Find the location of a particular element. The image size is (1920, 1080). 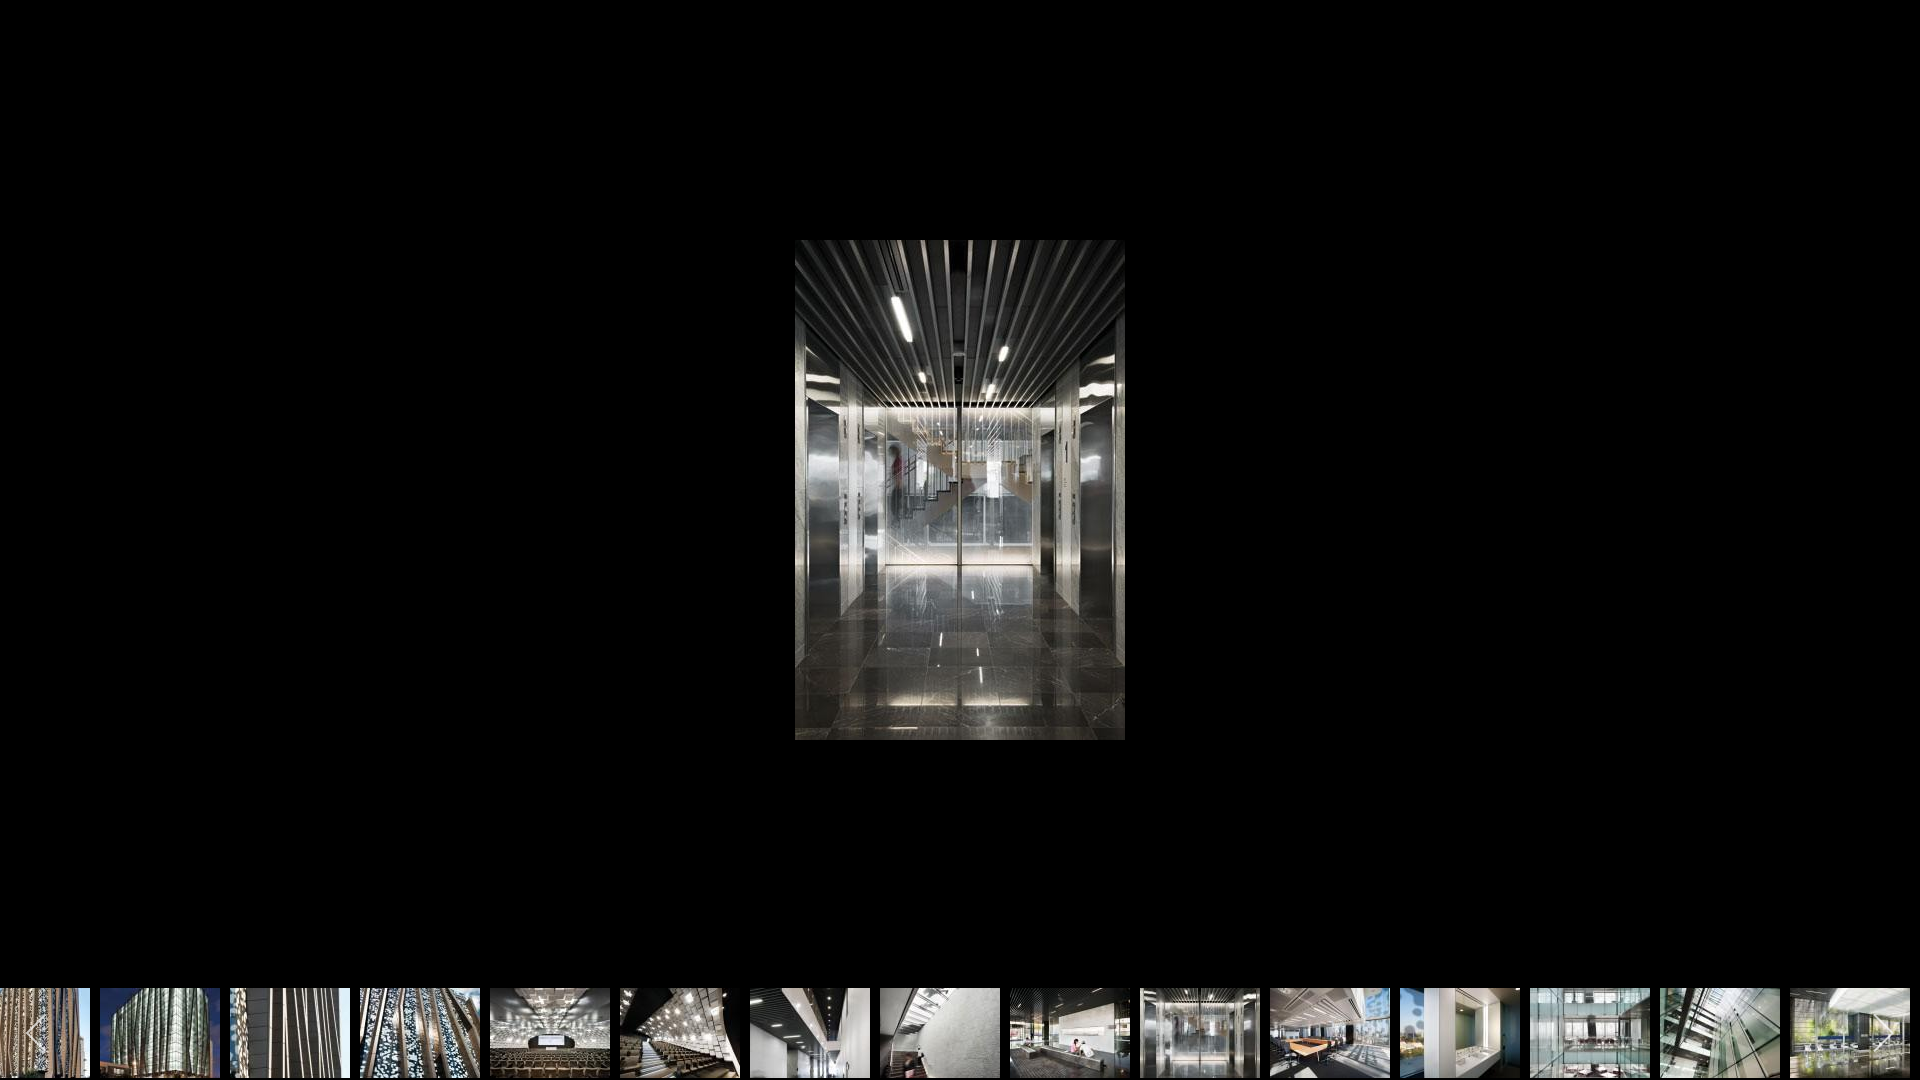

090116 D3X 1312cmyk is located at coordinates (940, 1033).